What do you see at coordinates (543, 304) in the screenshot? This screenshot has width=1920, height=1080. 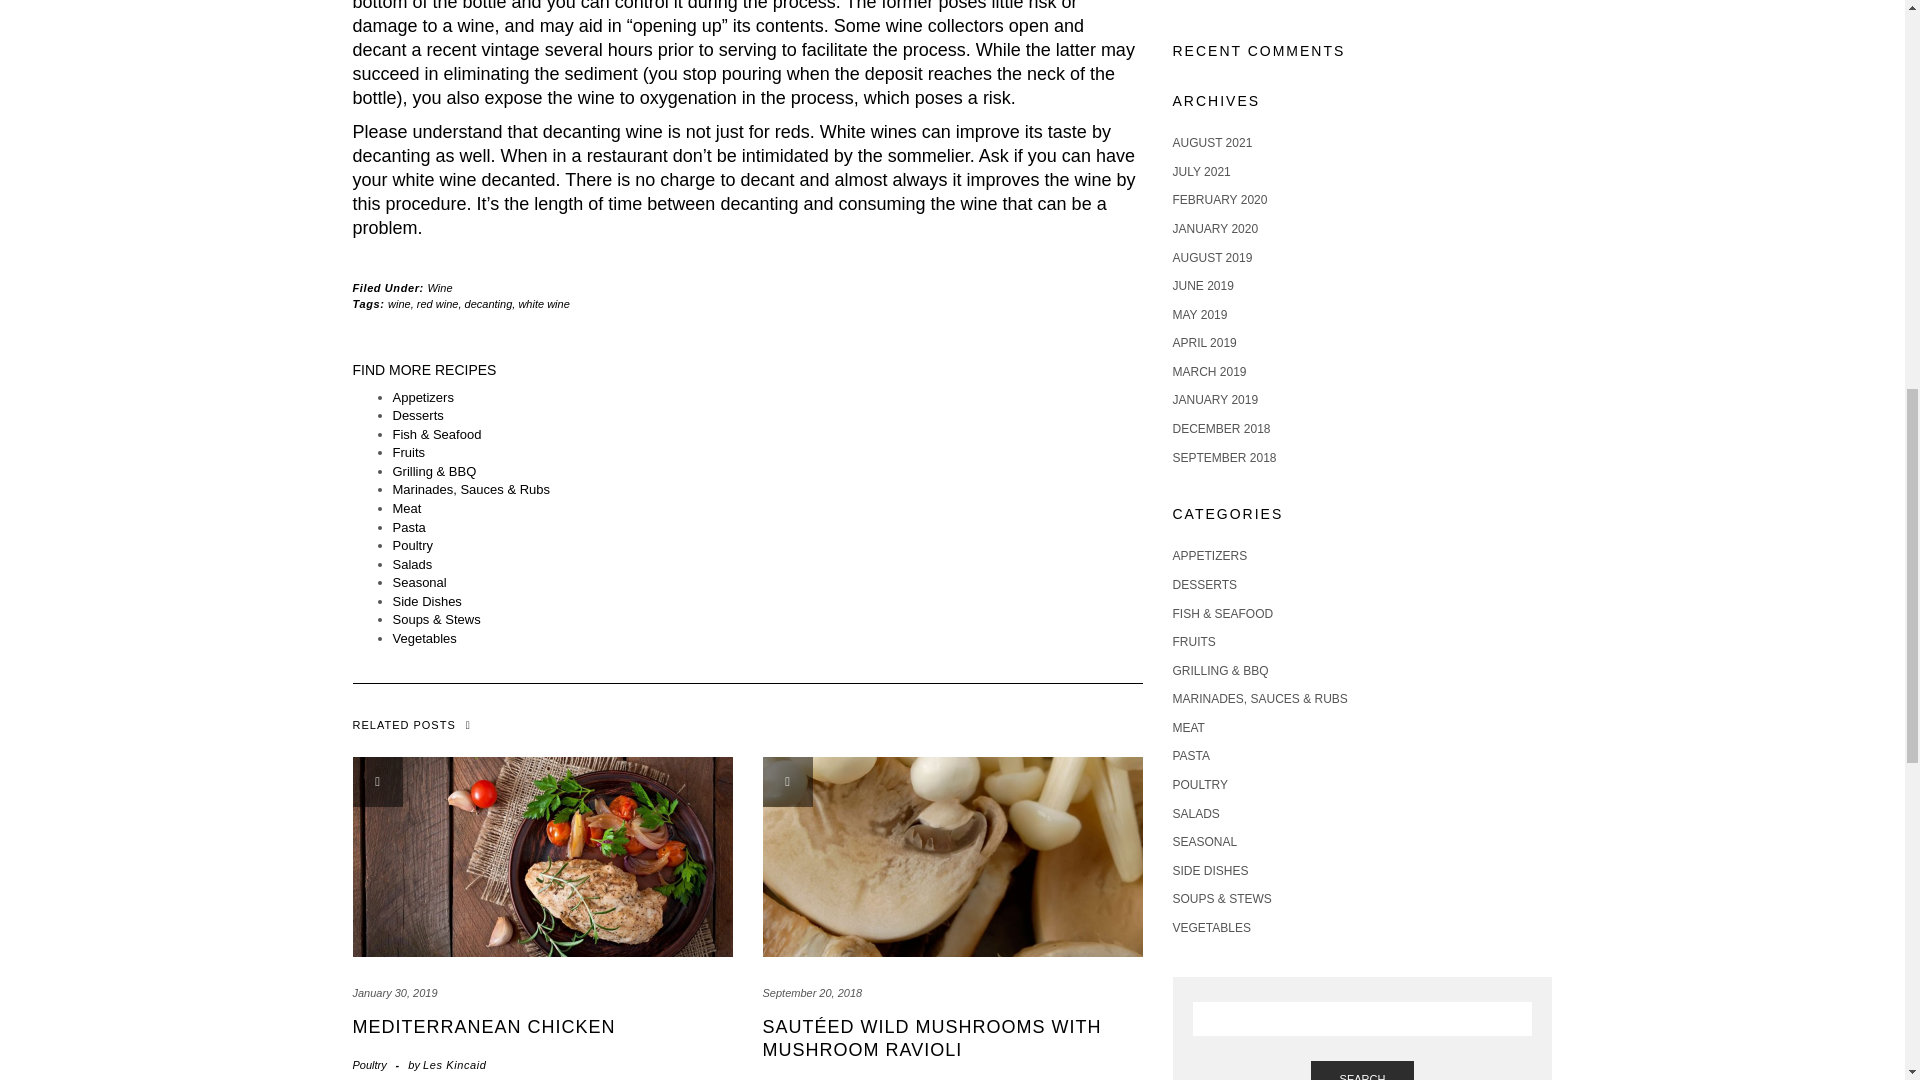 I see `white wine` at bounding box center [543, 304].